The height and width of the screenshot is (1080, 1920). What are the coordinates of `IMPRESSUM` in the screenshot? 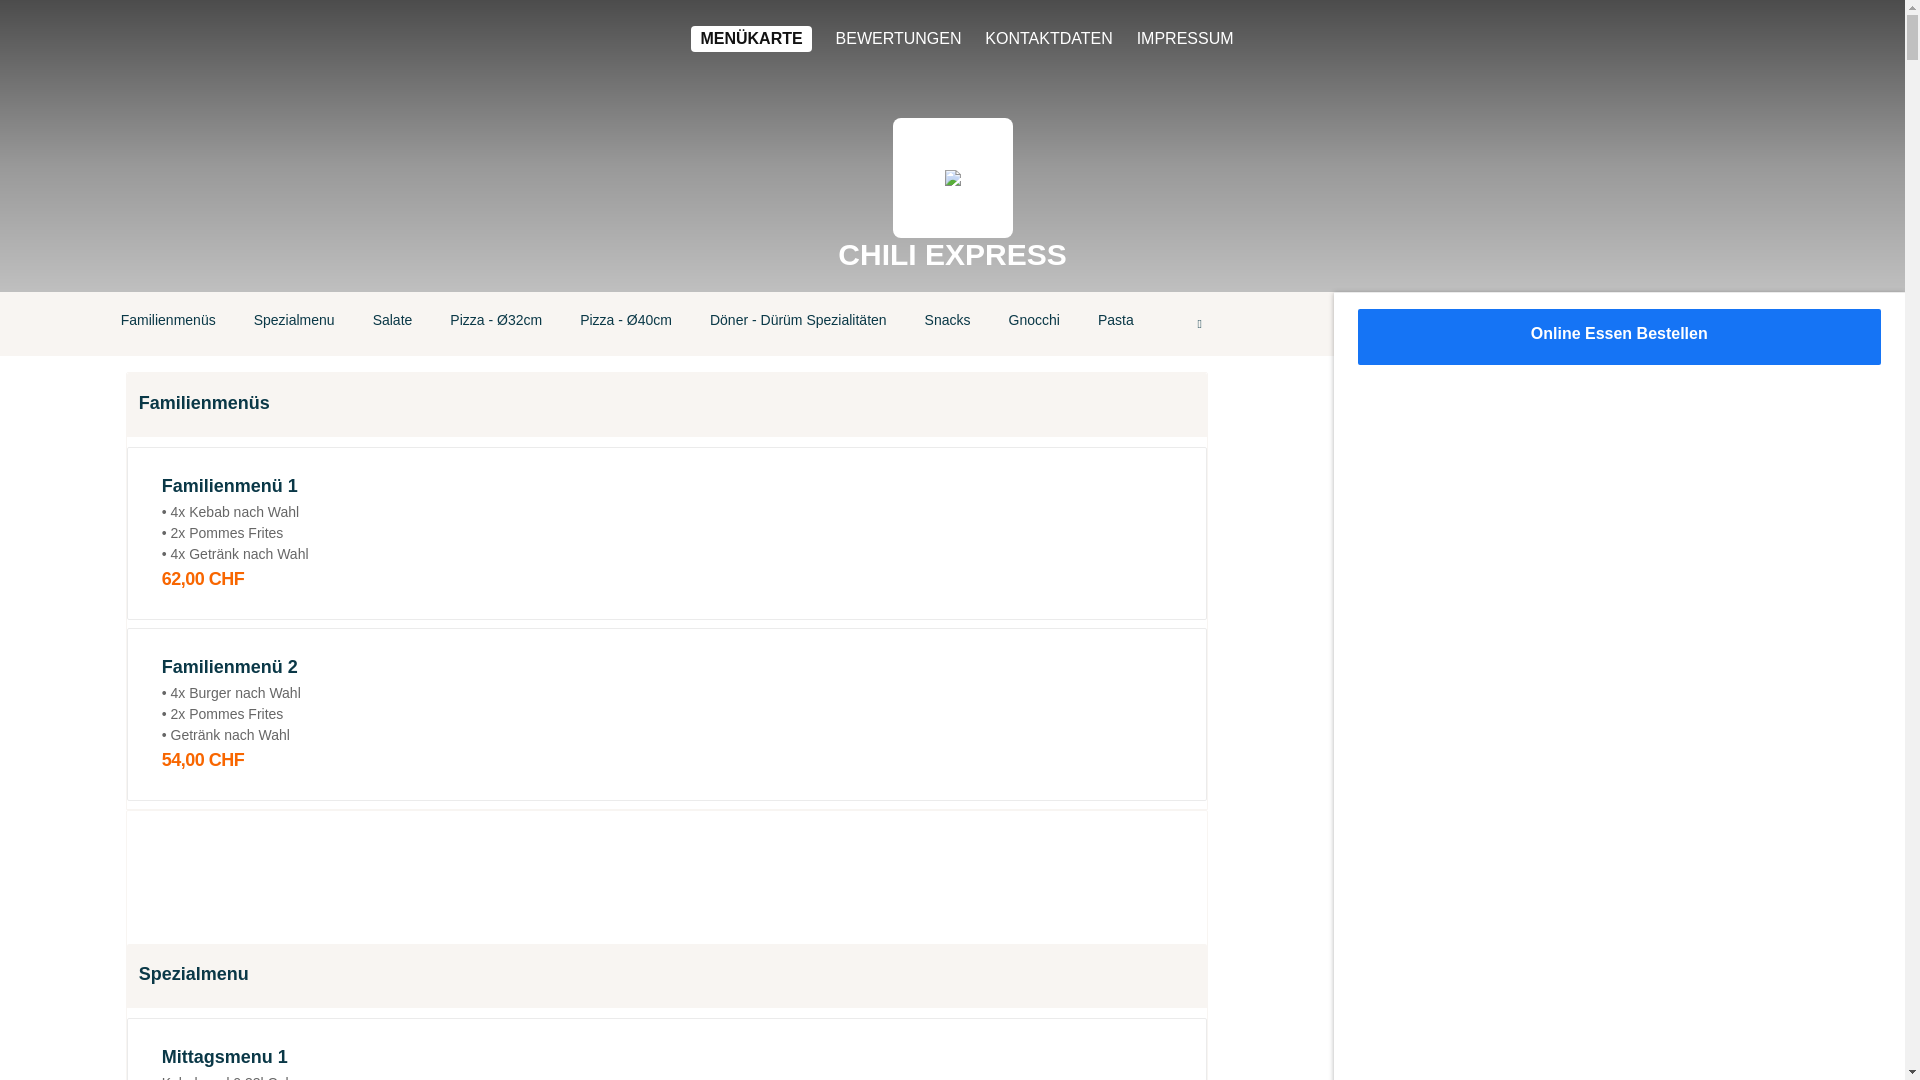 It's located at (1186, 39).